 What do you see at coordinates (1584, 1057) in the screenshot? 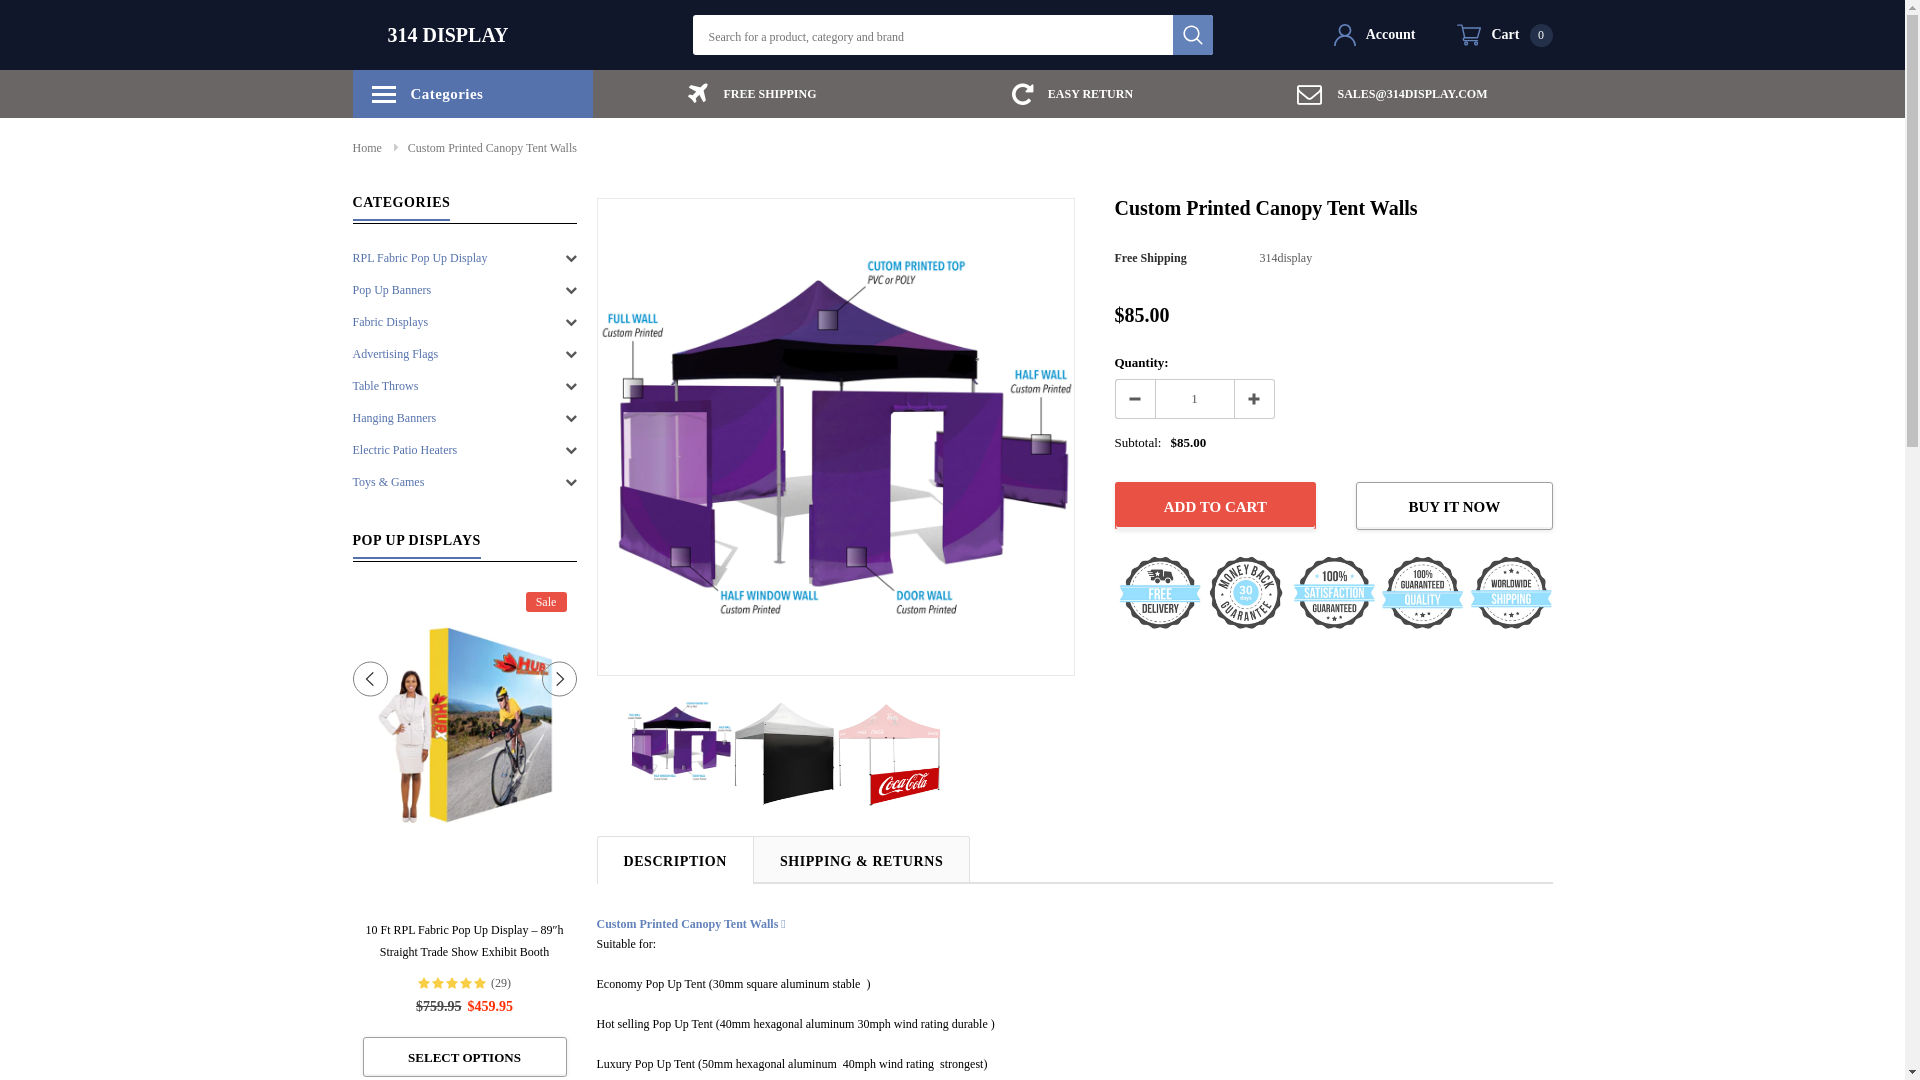
I see `Select options` at bounding box center [1584, 1057].